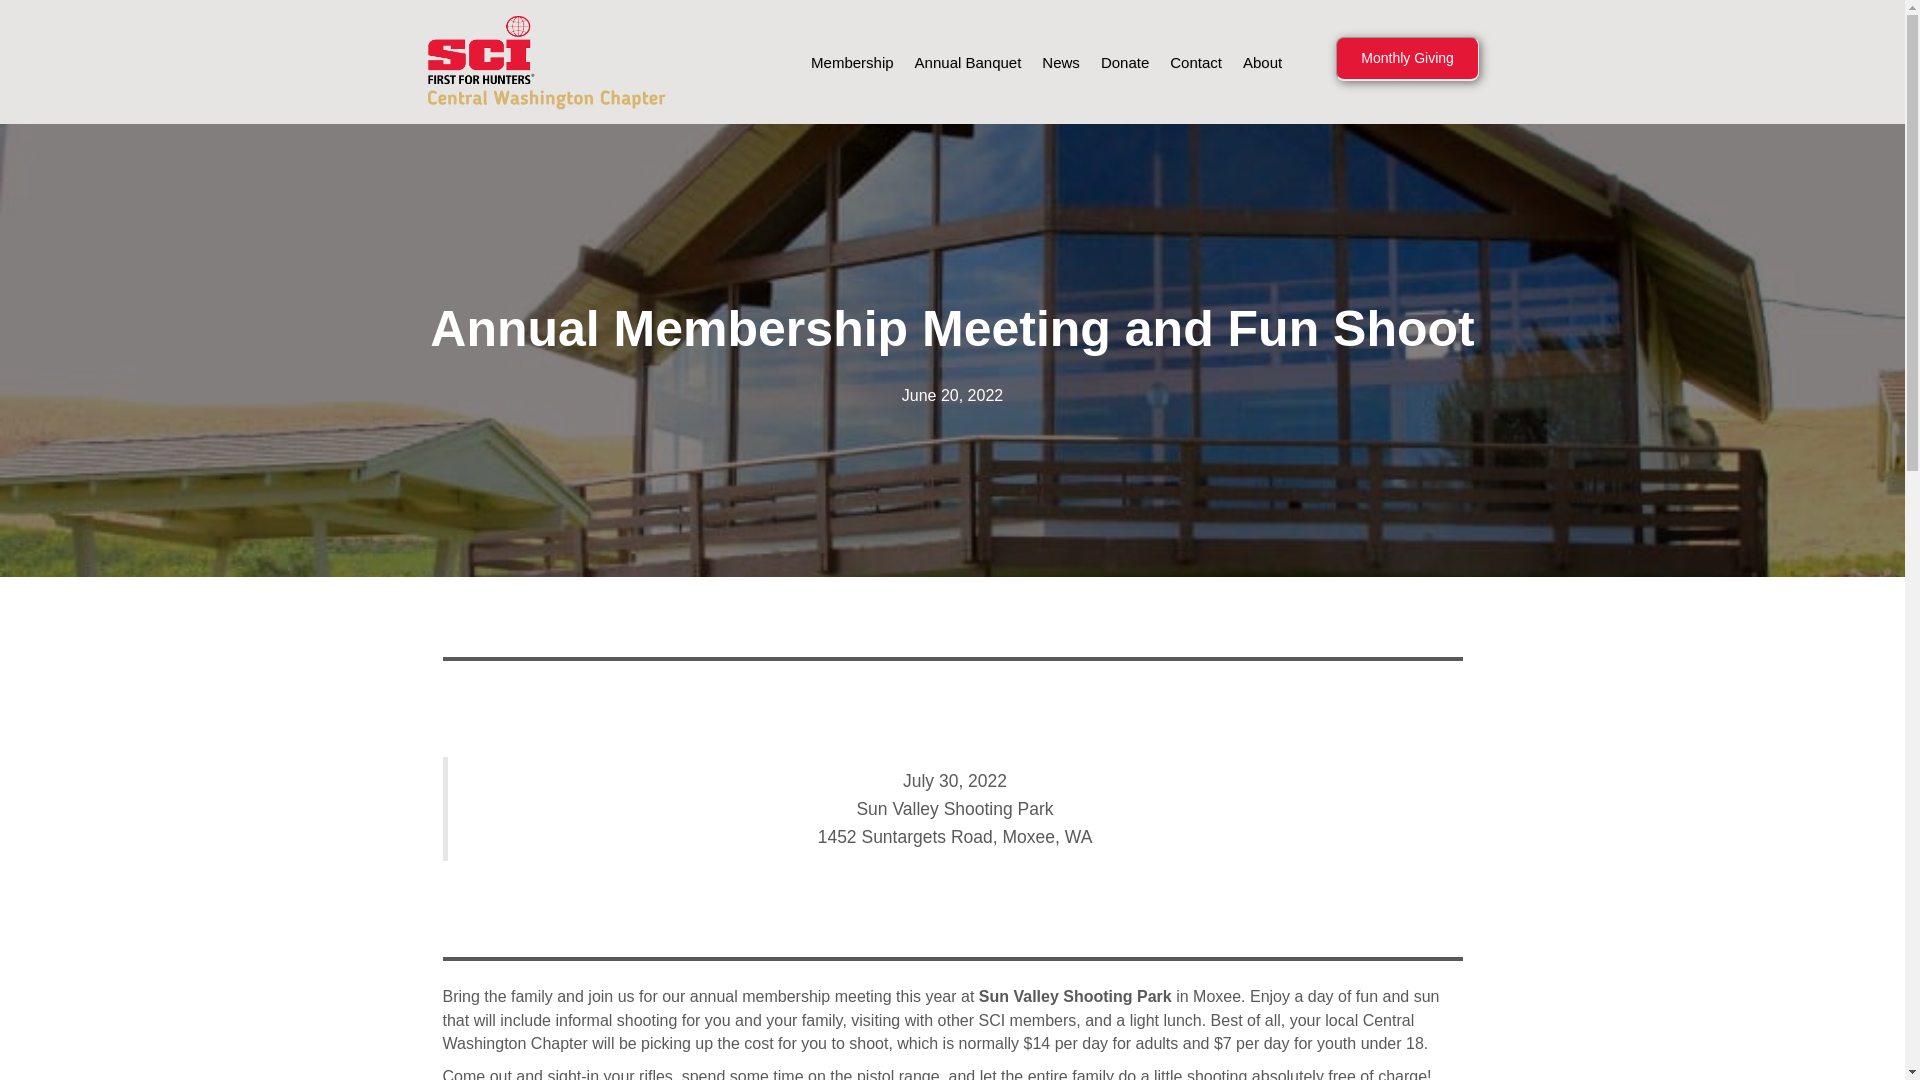  I want to click on Membership, so click(852, 62).